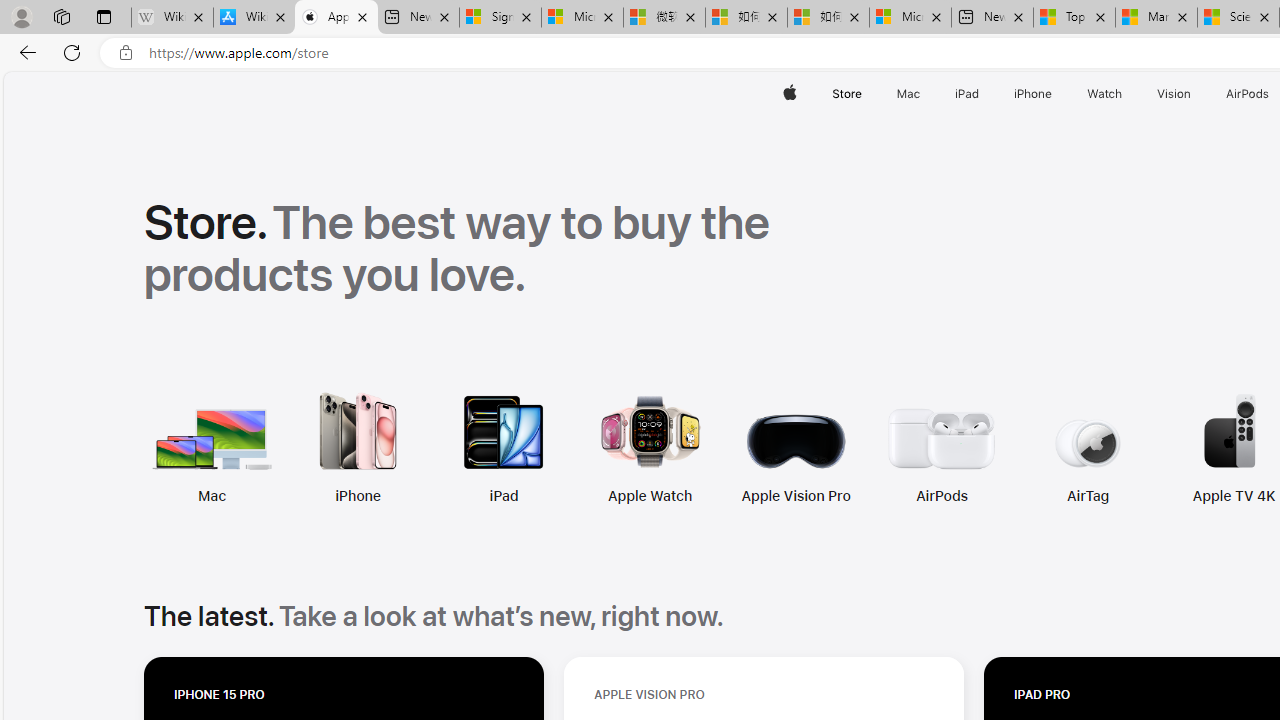 Image resolution: width=1280 pixels, height=720 pixels. What do you see at coordinates (504, 496) in the screenshot?
I see `iPad` at bounding box center [504, 496].